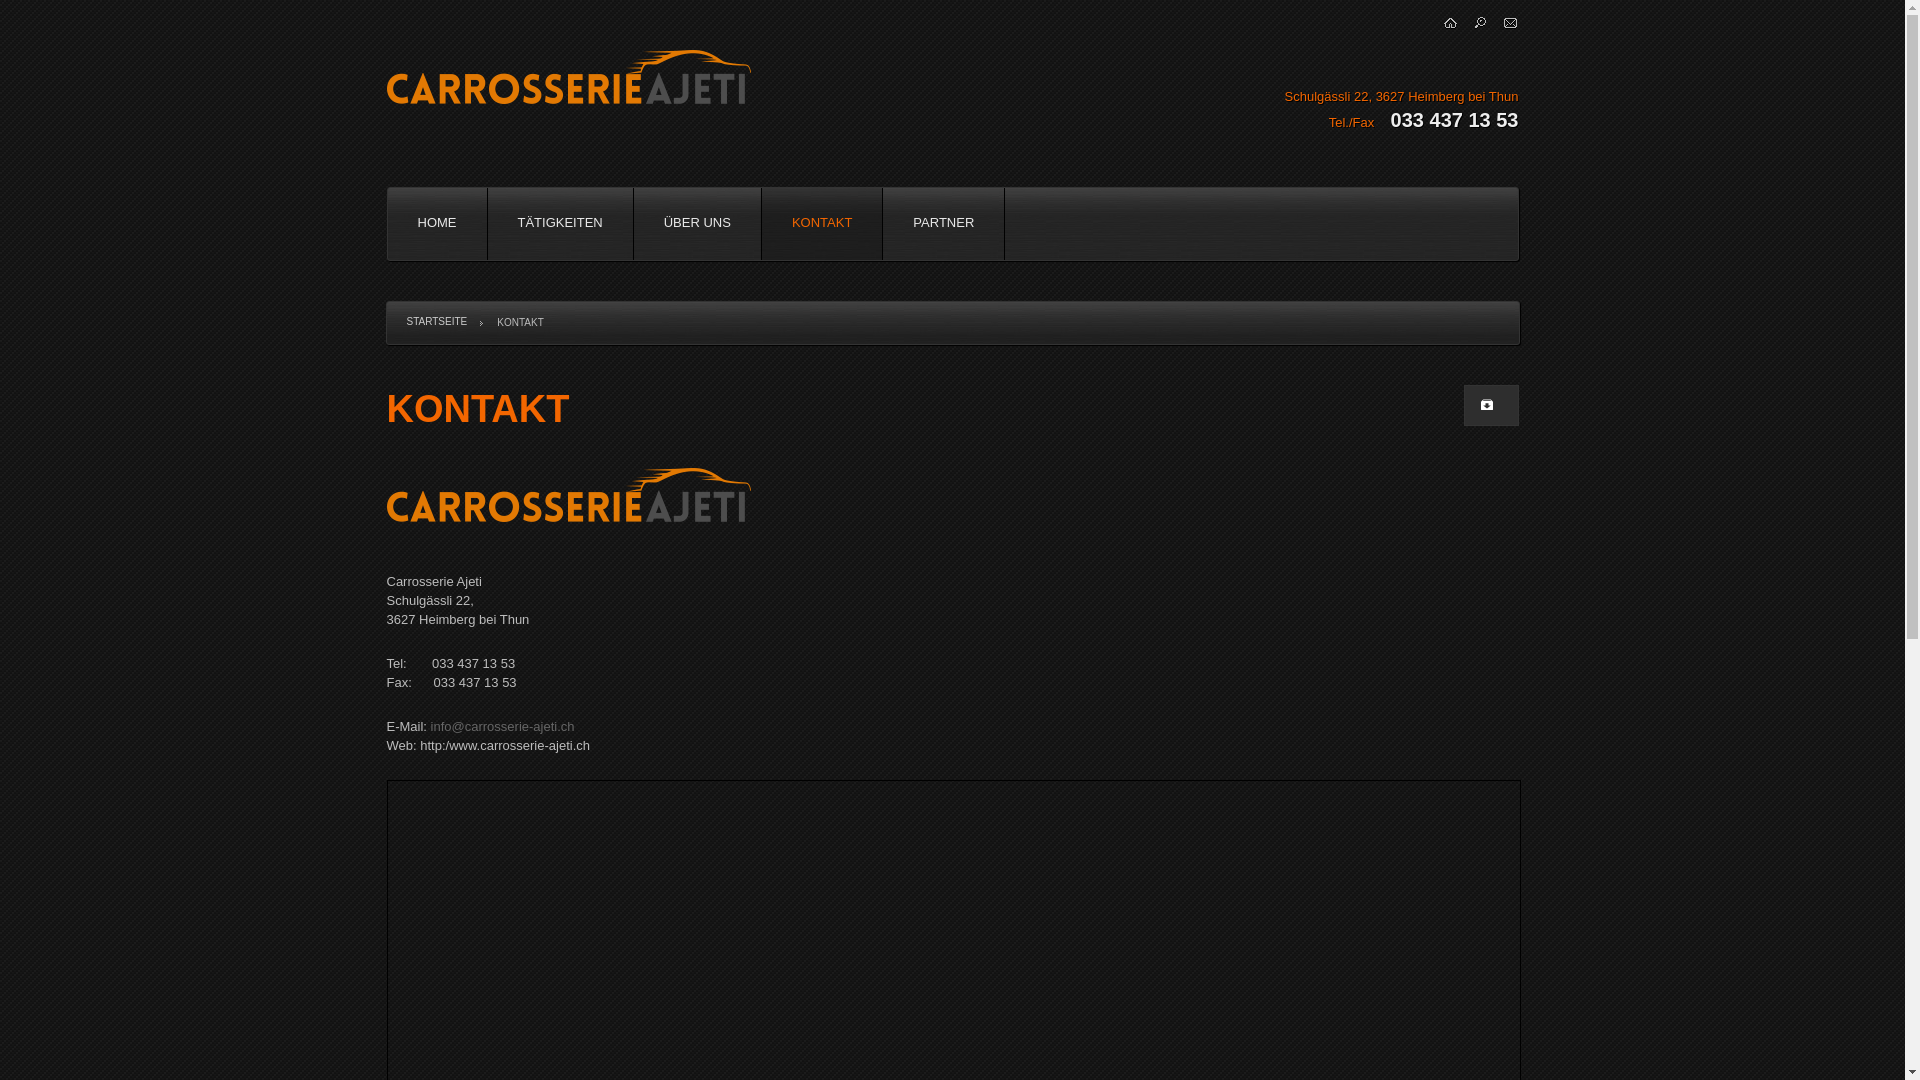 The height and width of the screenshot is (1080, 1920). I want to click on STARTSEITE, so click(436, 322).